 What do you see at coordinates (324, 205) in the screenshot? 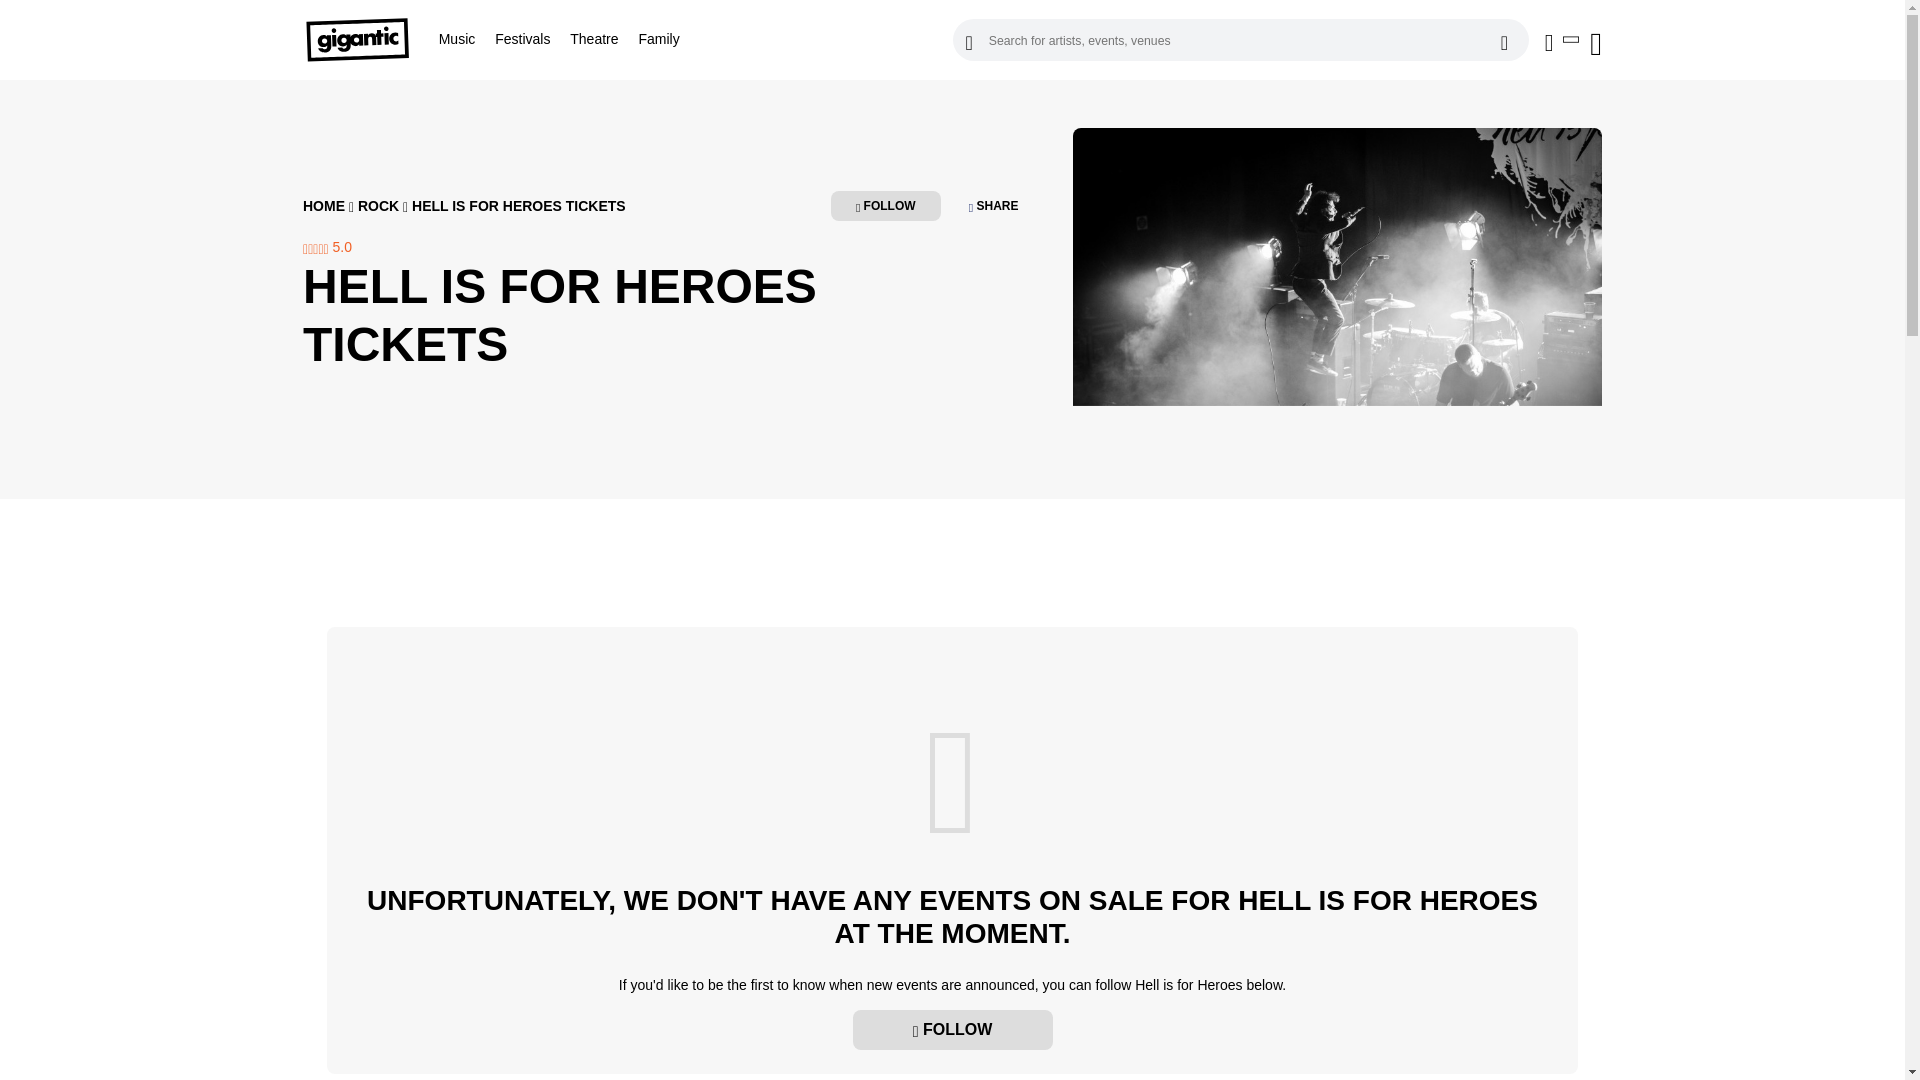
I see `HOME` at bounding box center [324, 205].